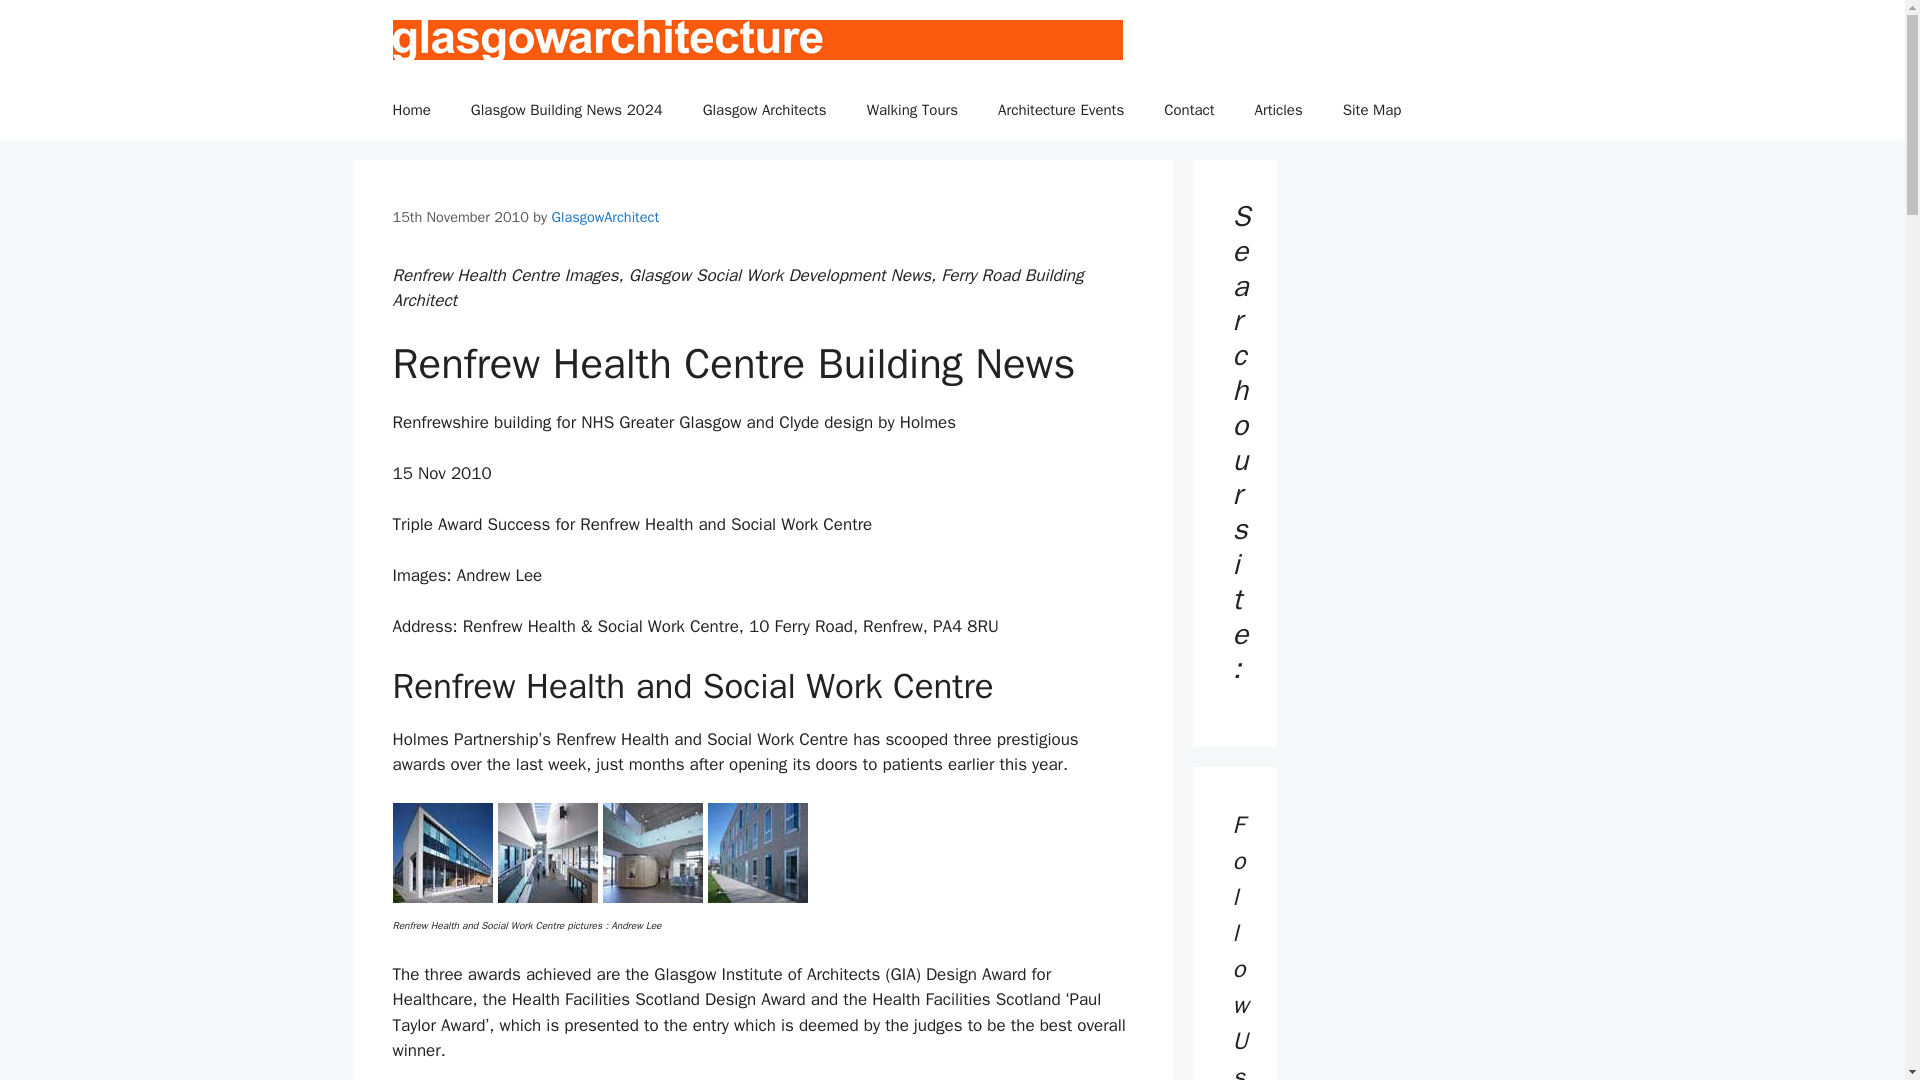 The image size is (1920, 1080). Describe the element at coordinates (1278, 110) in the screenshot. I see `Articles` at that location.